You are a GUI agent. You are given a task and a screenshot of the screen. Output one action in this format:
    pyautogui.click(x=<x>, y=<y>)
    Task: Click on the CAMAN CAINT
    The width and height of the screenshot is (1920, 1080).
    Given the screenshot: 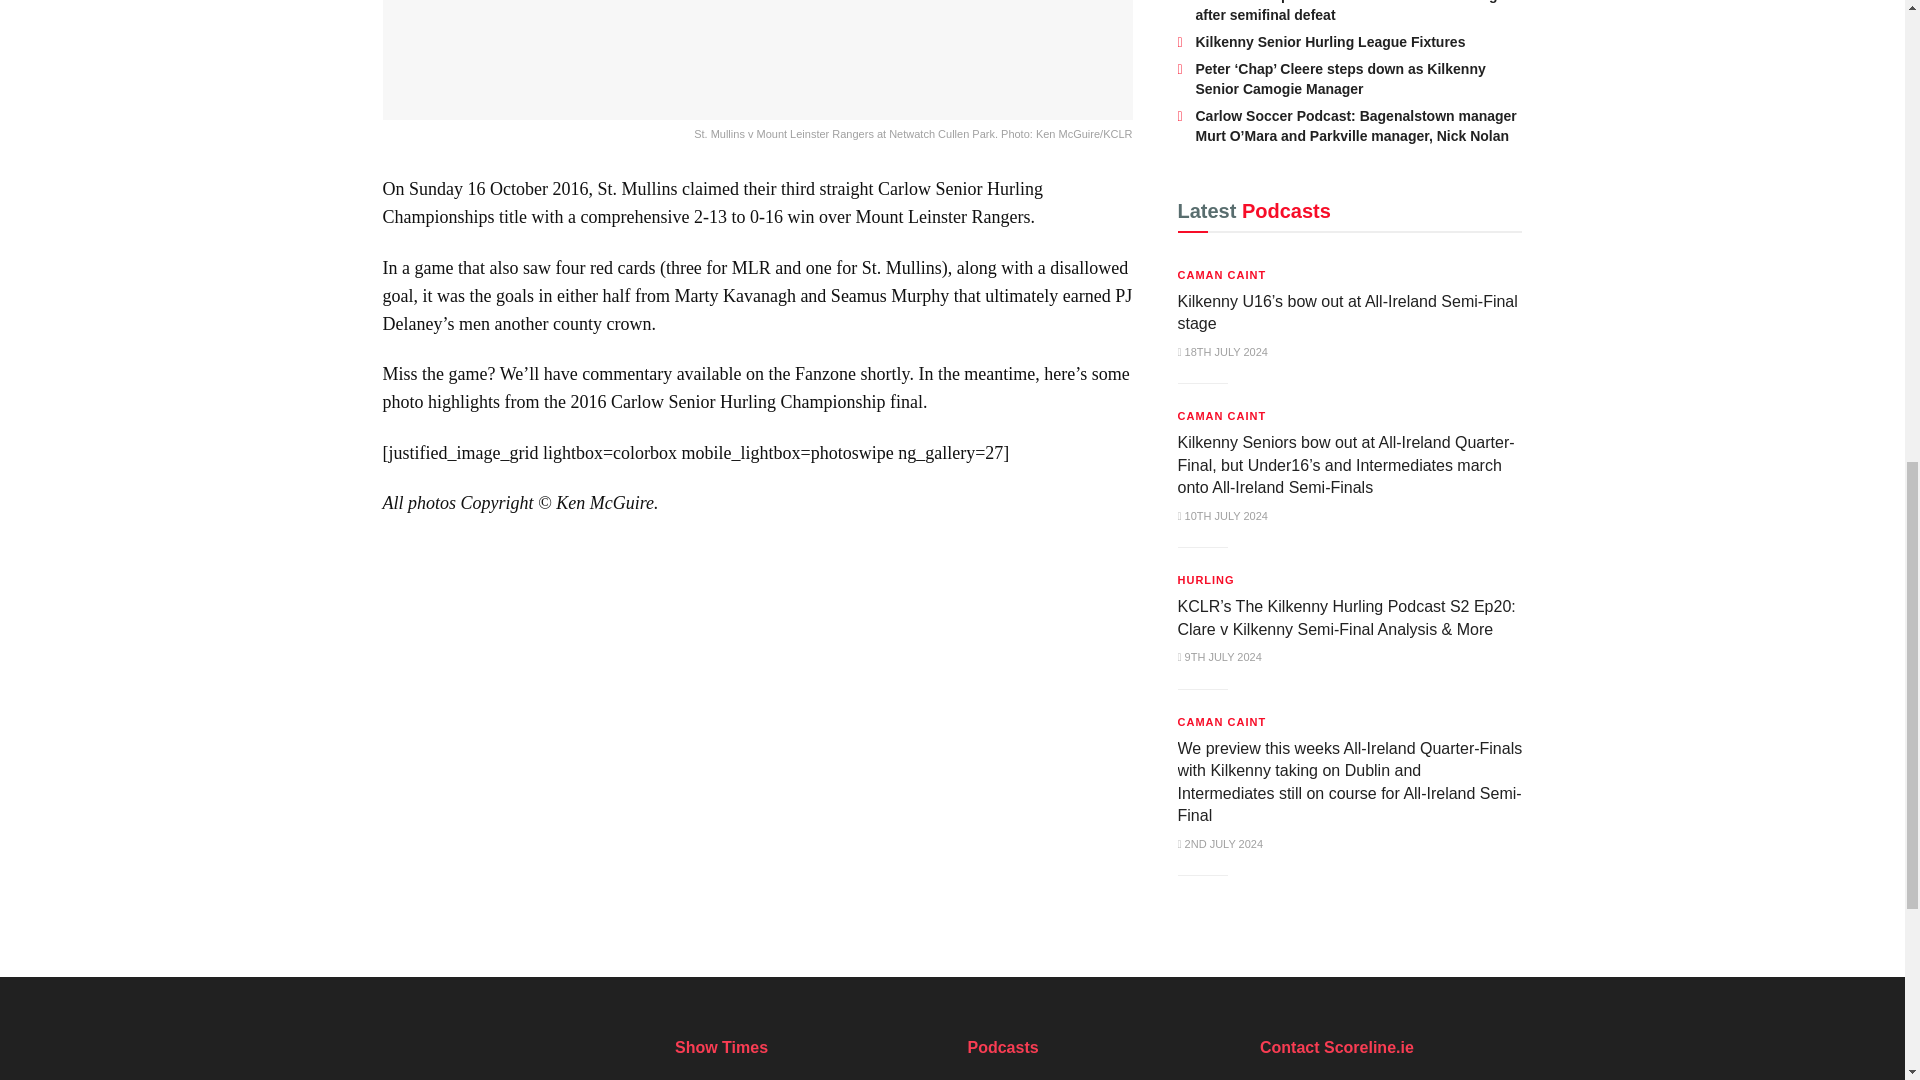 What is the action you would take?
    pyautogui.click(x=1222, y=274)
    